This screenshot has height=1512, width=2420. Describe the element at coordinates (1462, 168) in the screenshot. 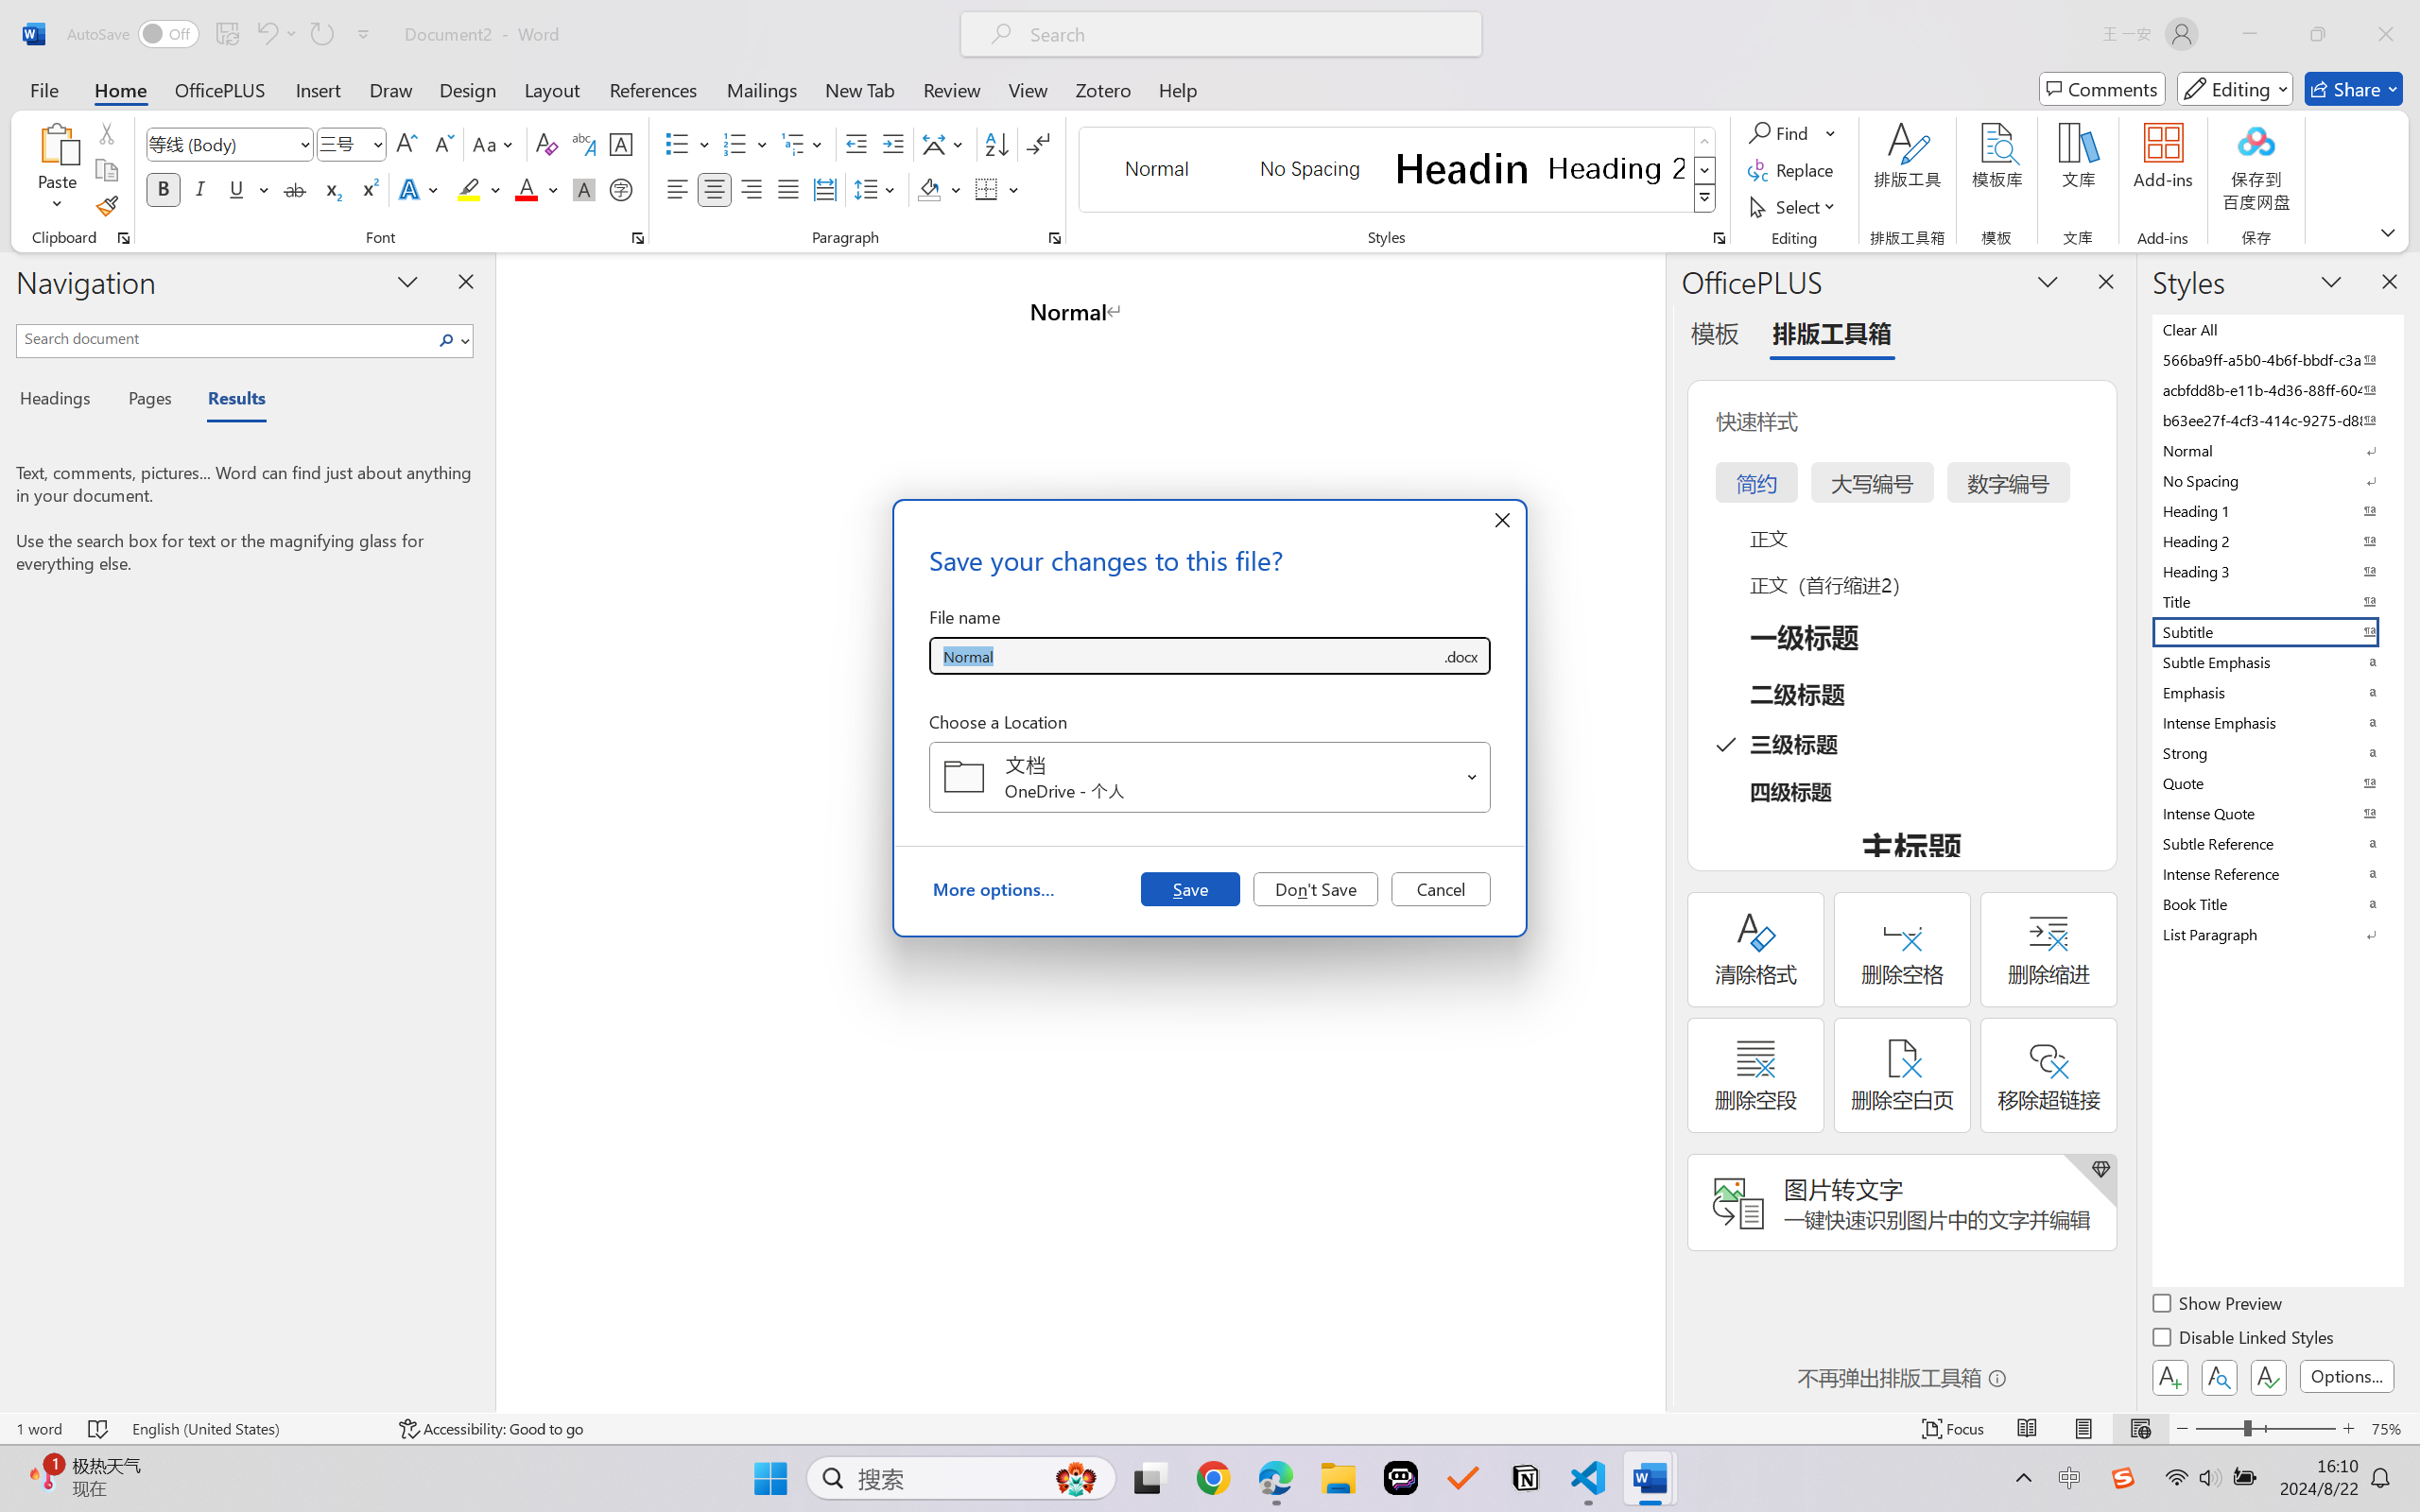

I see `Heading 1` at that location.